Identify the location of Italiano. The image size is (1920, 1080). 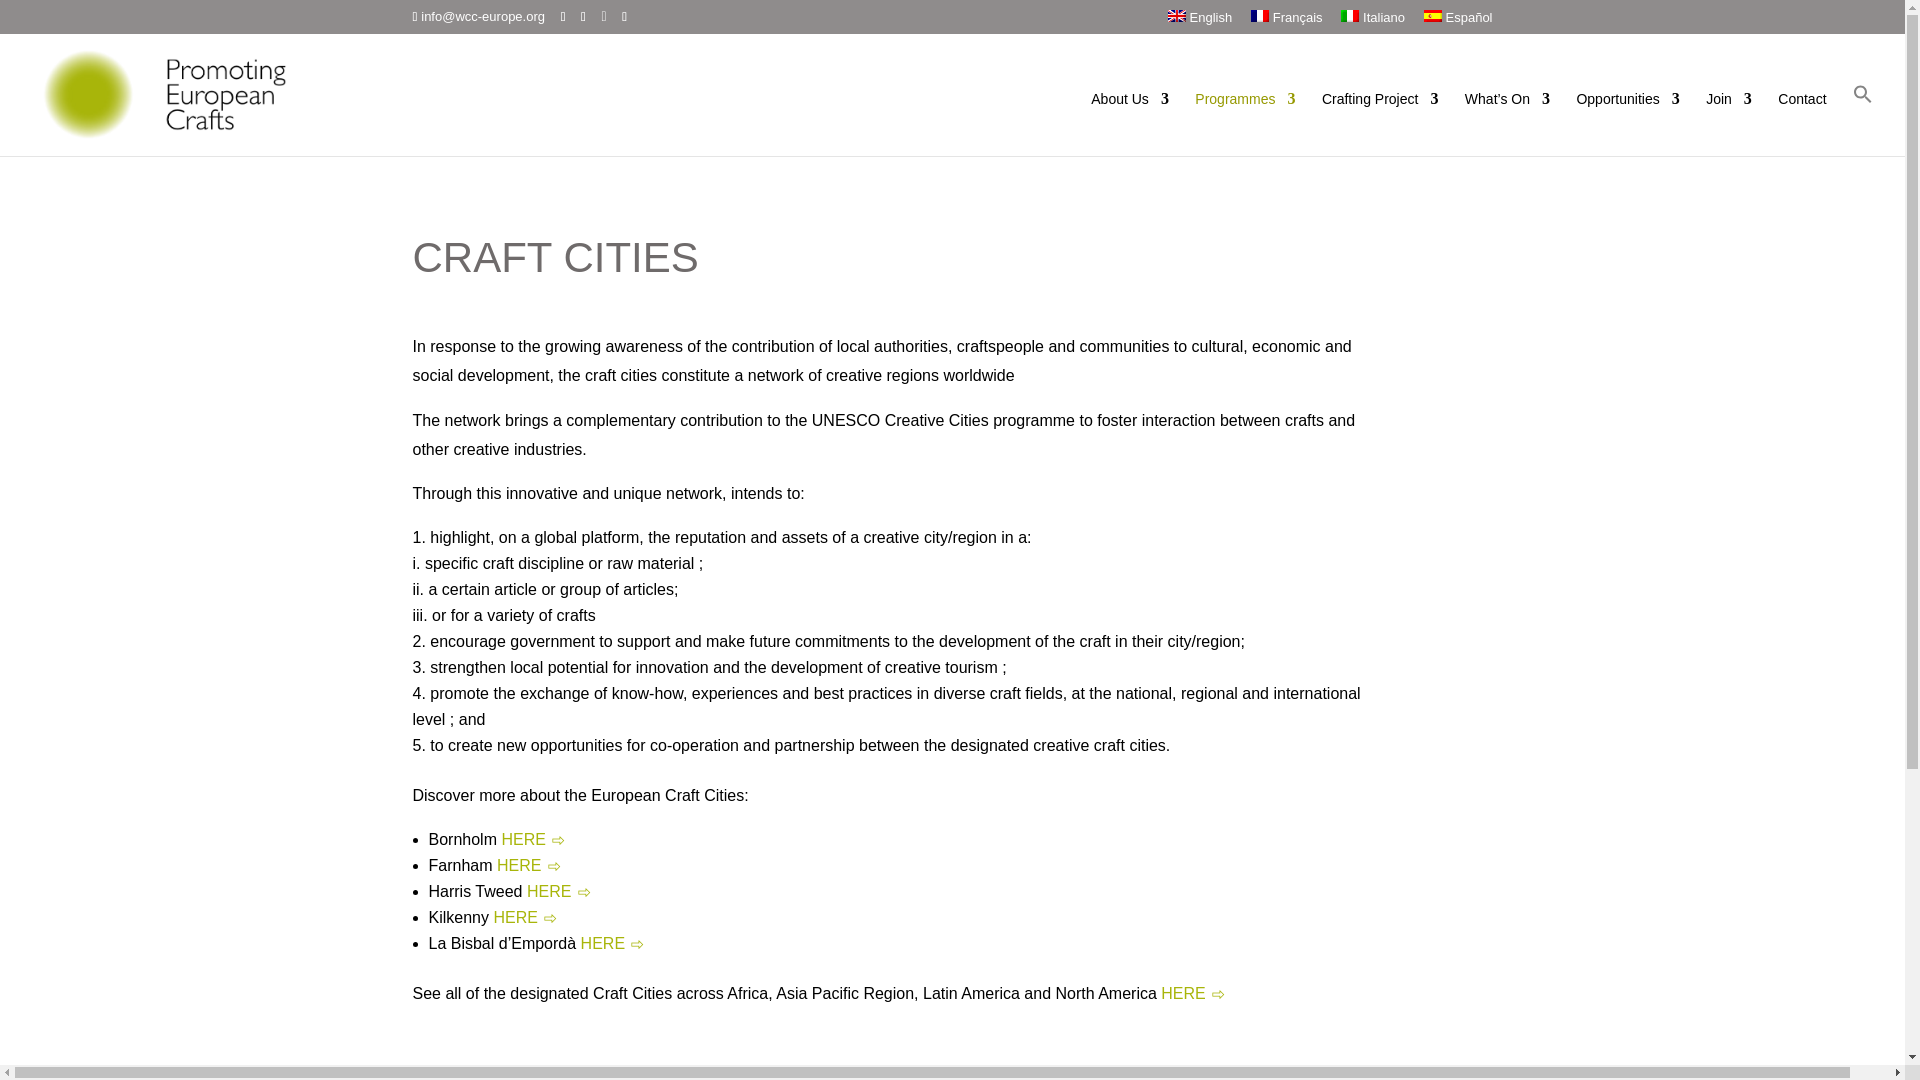
(1372, 21).